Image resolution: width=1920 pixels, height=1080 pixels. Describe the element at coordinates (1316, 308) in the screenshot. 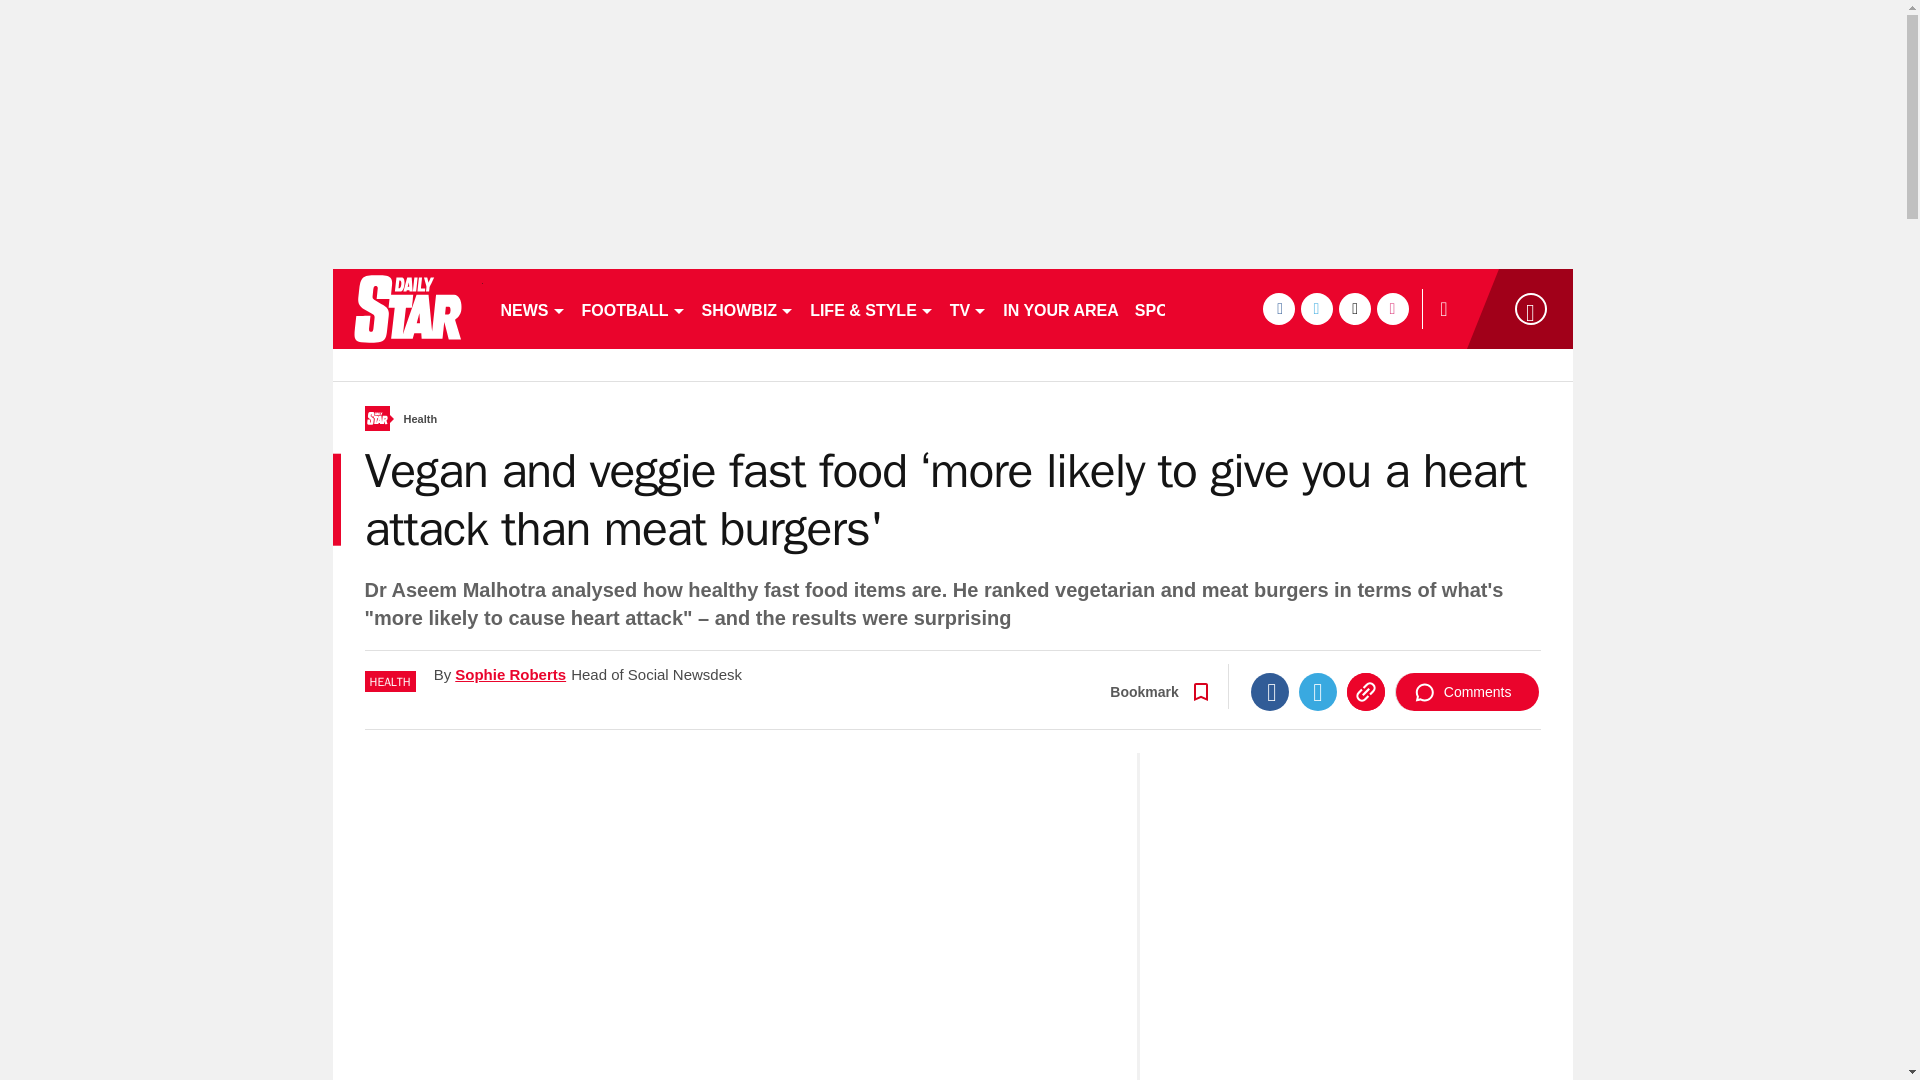

I see `twitter` at that location.